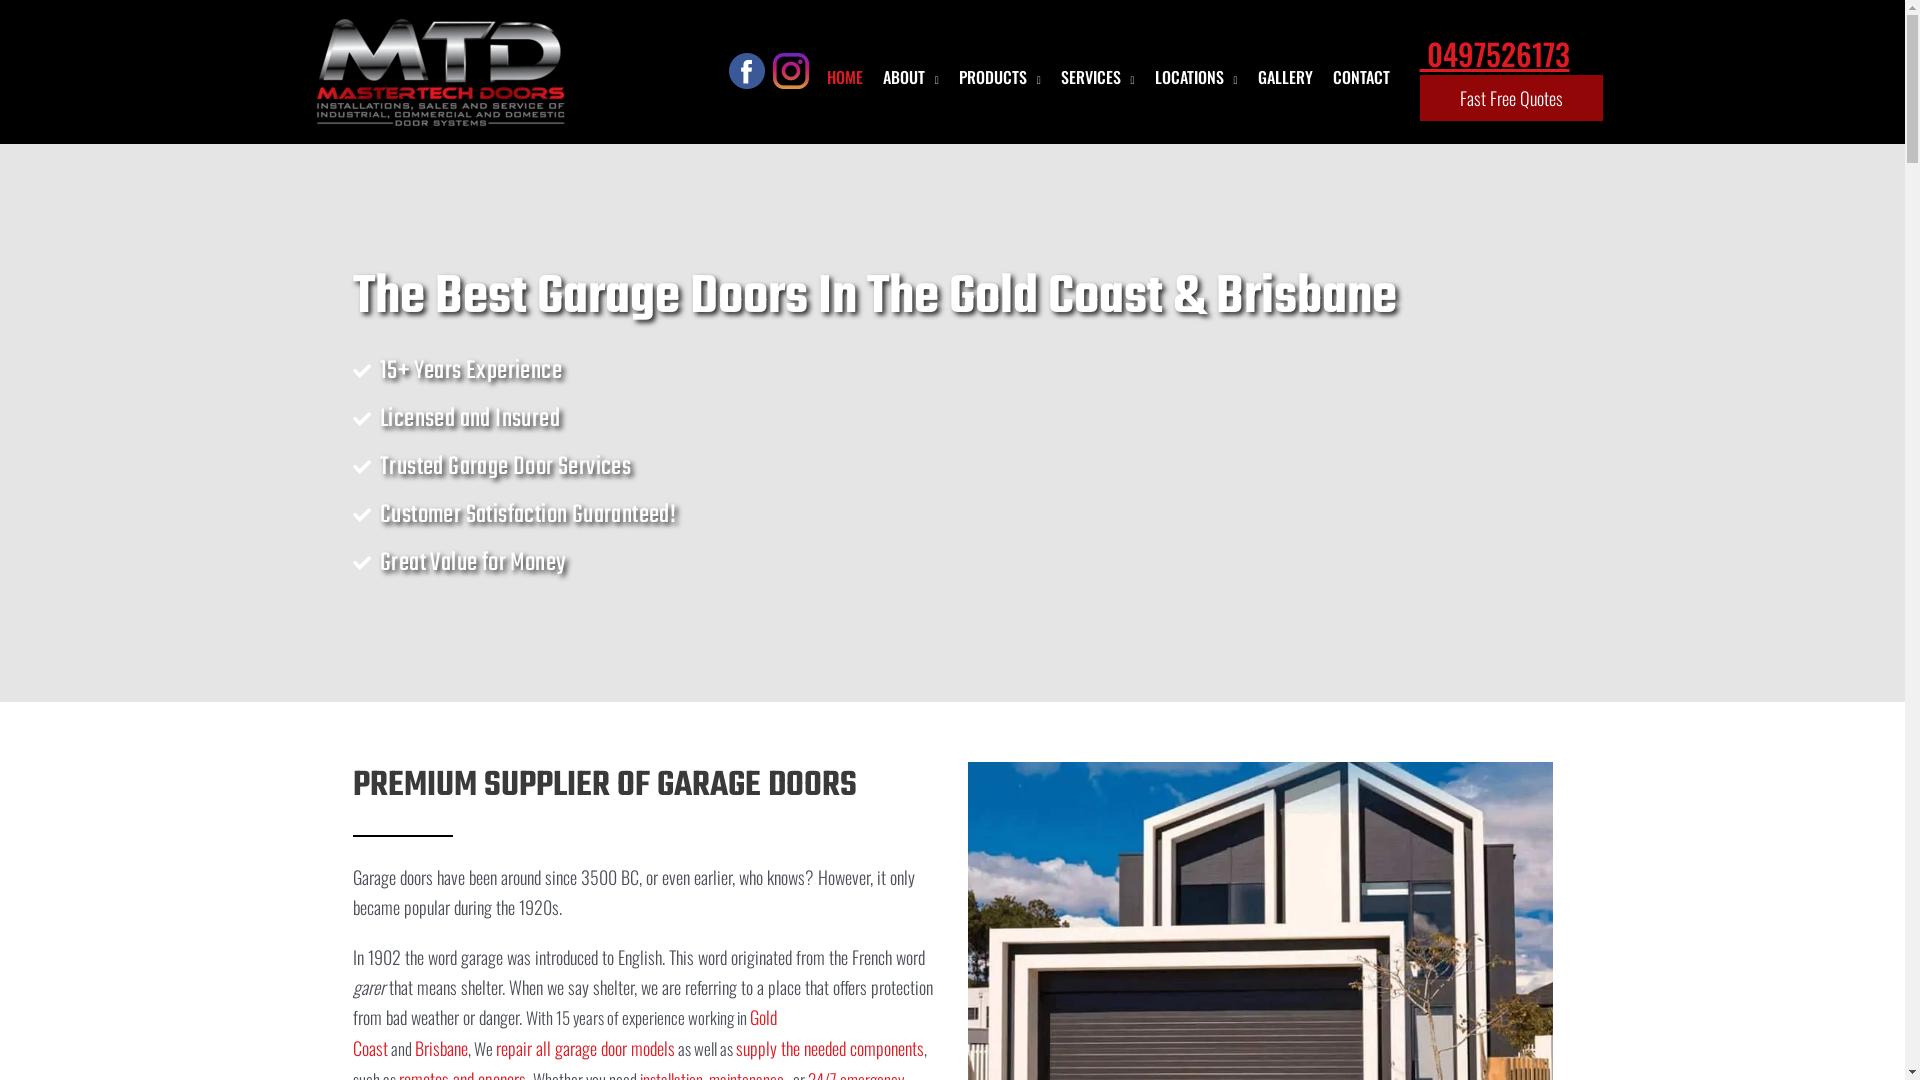 The height and width of the screenshot is (1080, 1920). What do you see at coordinates (1286, 72) in the screenshot?
I see `GALLERY` at bounding box center [1286, 72].